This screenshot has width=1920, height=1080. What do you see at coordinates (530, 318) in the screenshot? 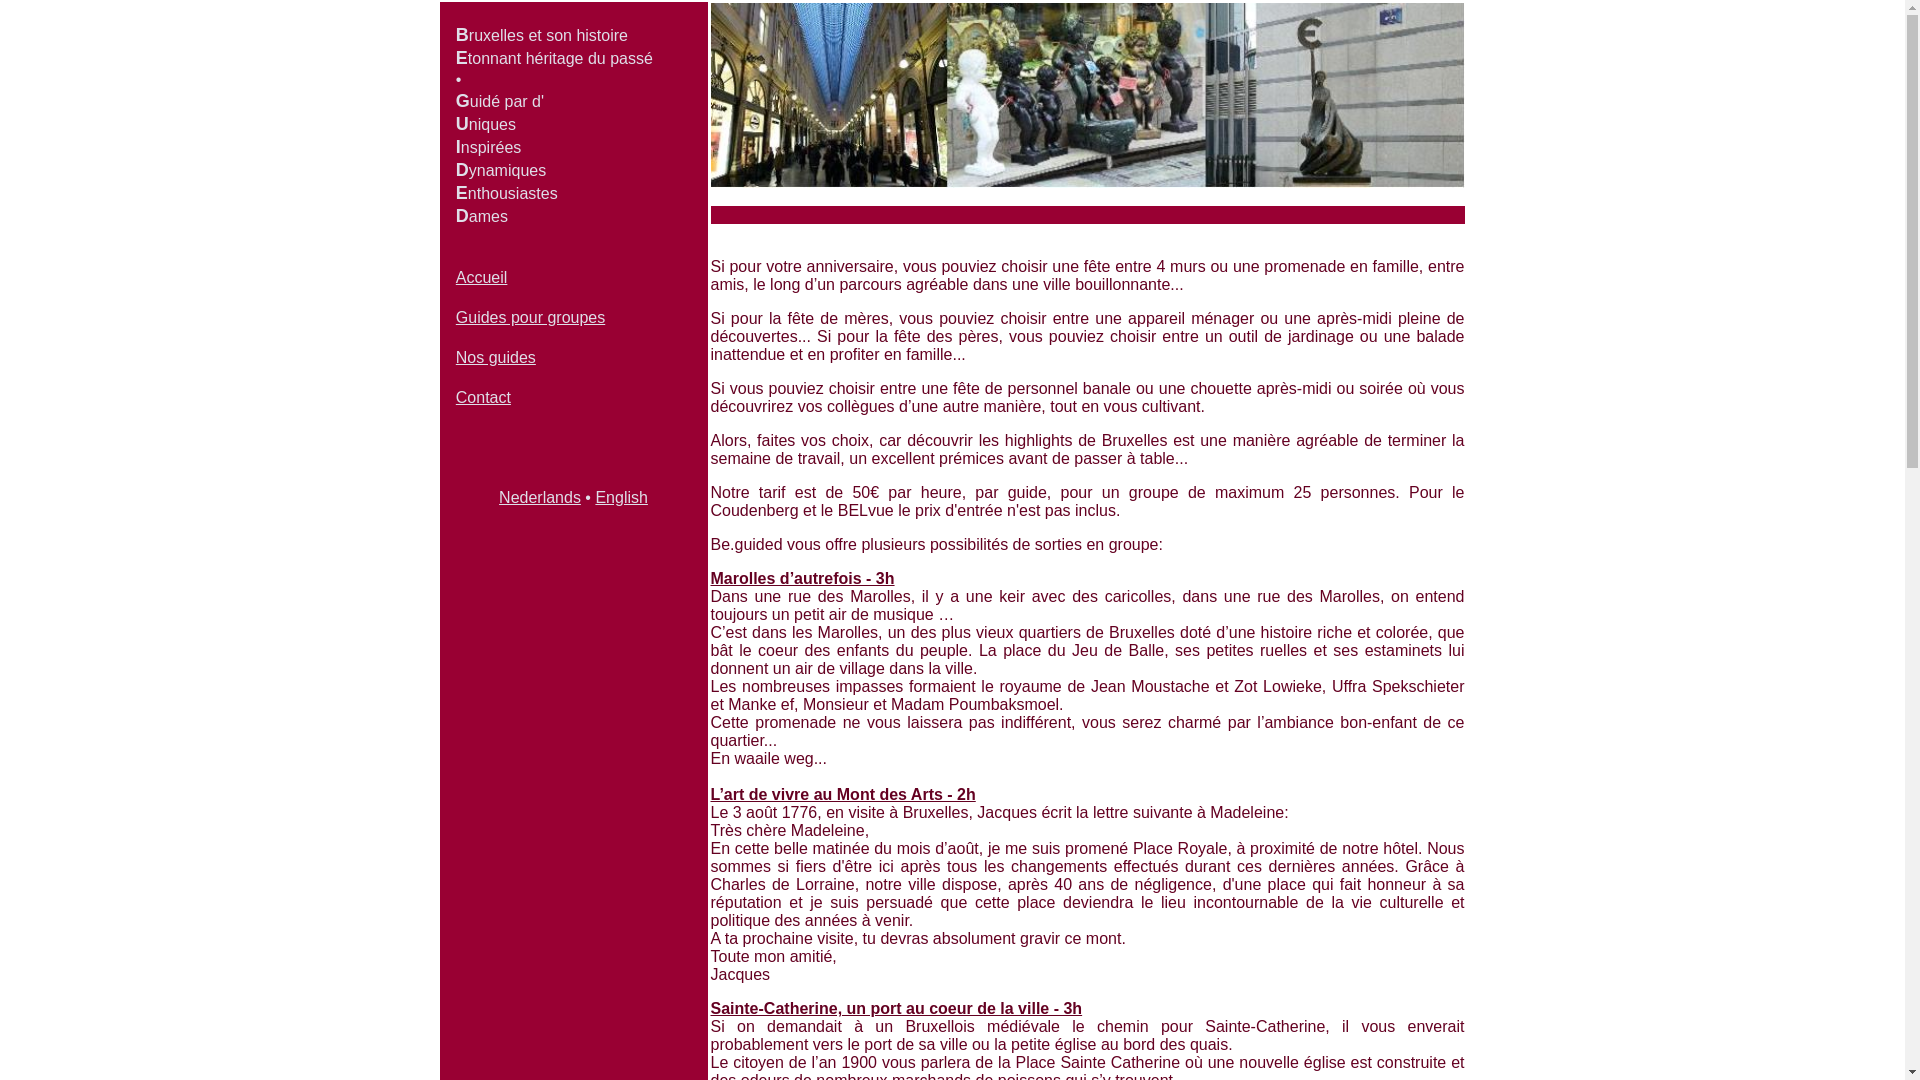
I see `Guides pour groupes` at bounding box center [530, 318].